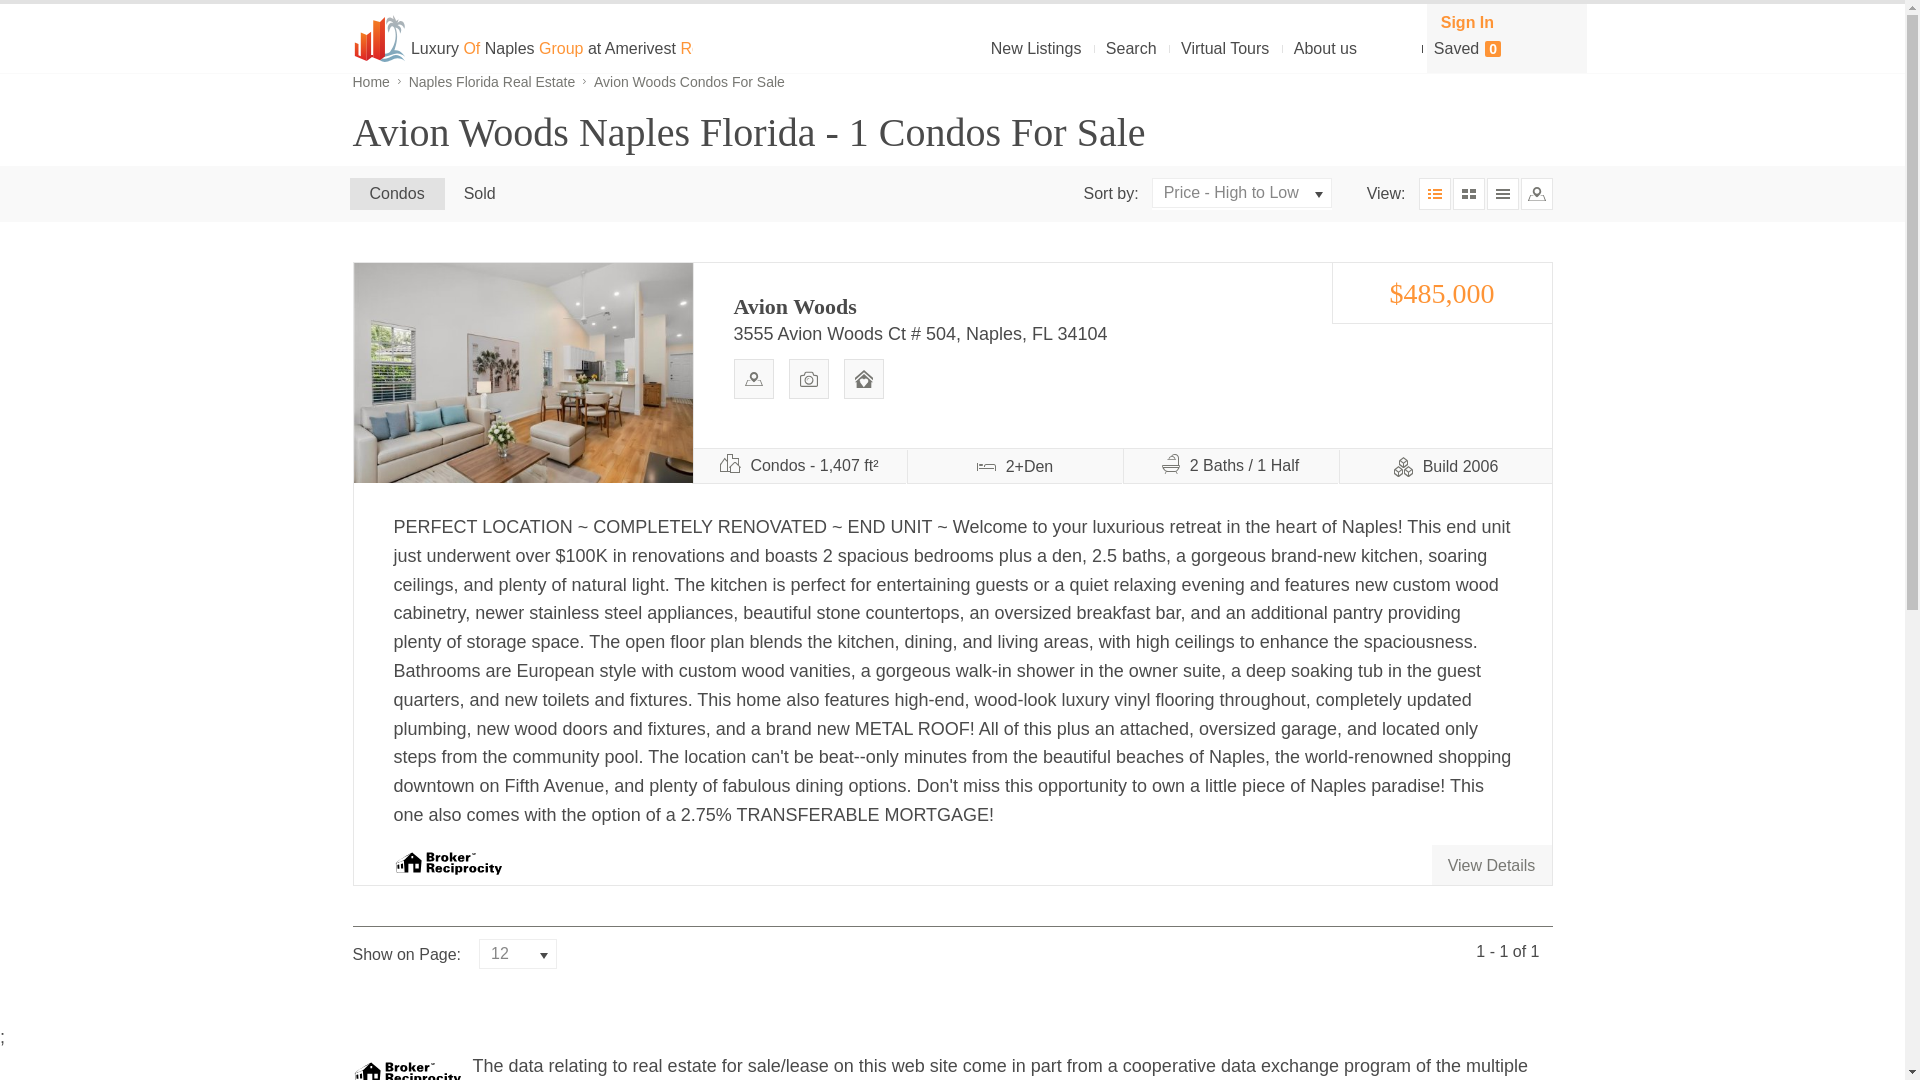 This screenshot has height=1080, width=1920. I want to click on Saved0, so click(1467, 48).